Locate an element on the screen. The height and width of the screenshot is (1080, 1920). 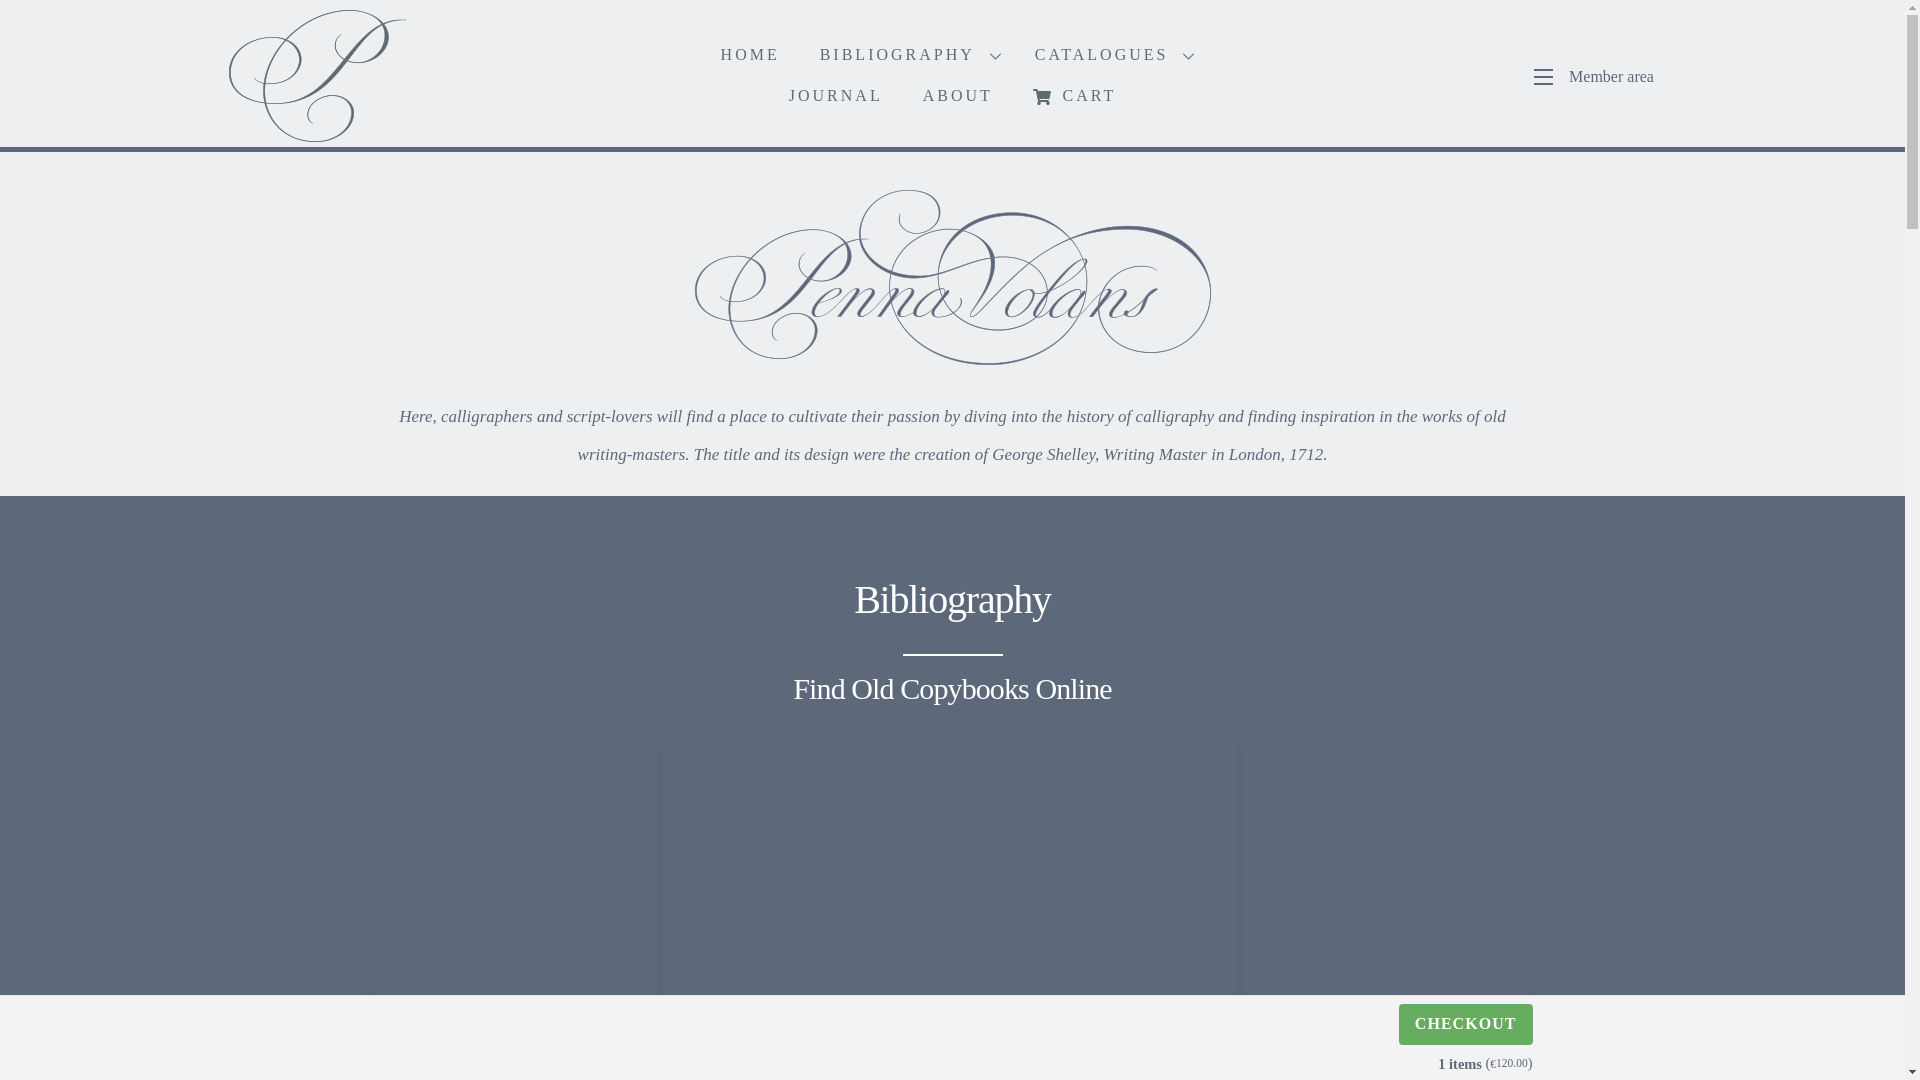
JOURNAL is located at coordinates (836, 96).